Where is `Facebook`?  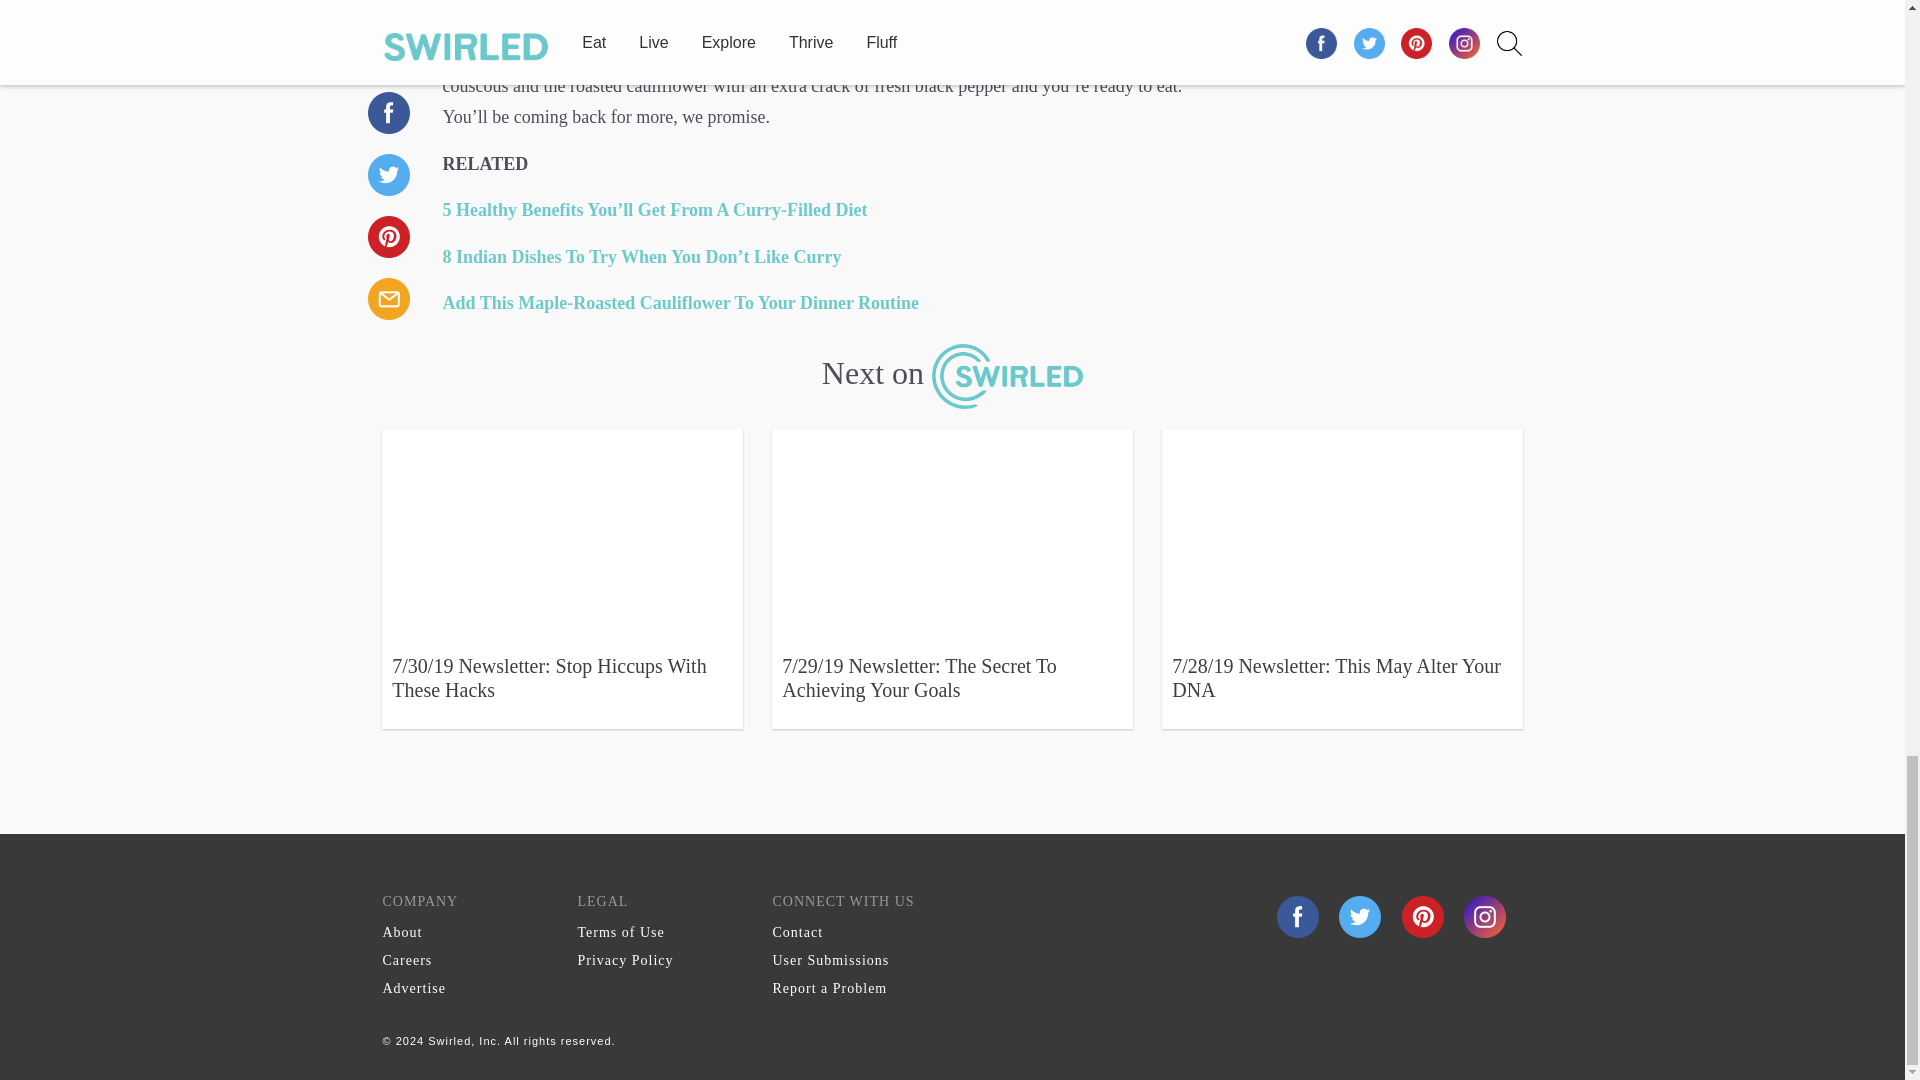 Facebook is located at coordinates (1298, 916).